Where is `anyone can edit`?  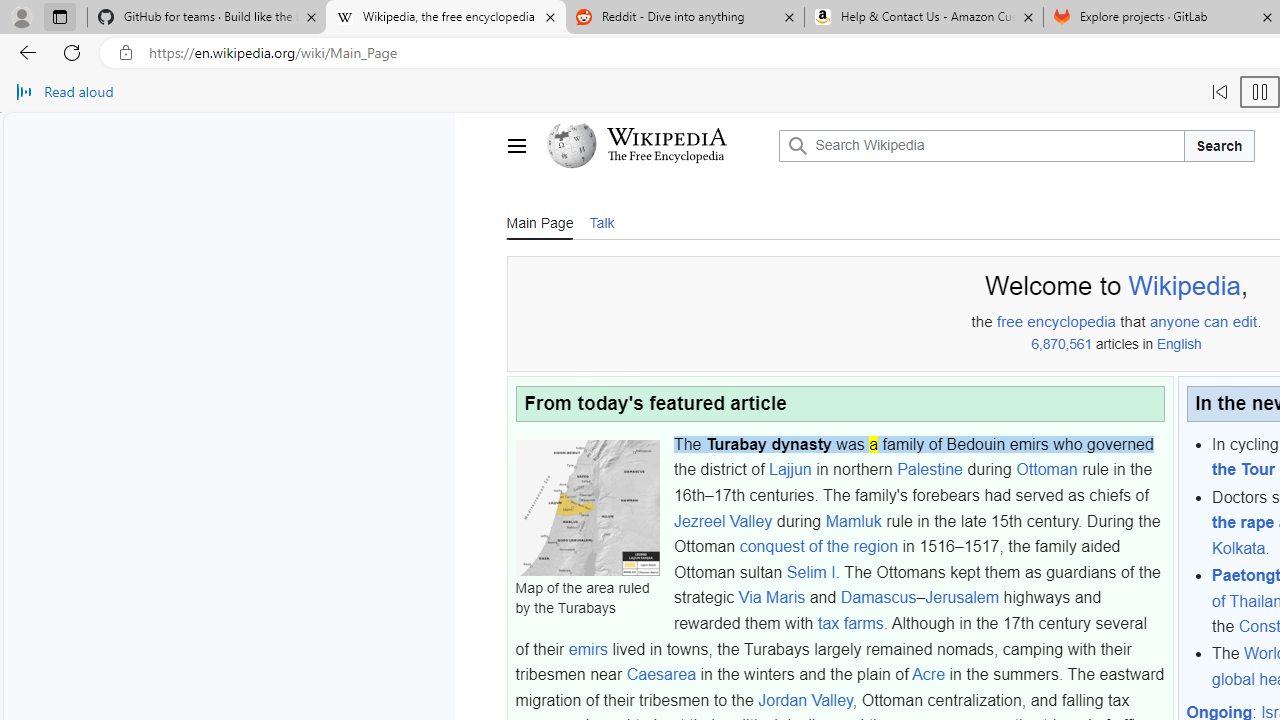 anyone can edit is located at coordinates (1204, 322).